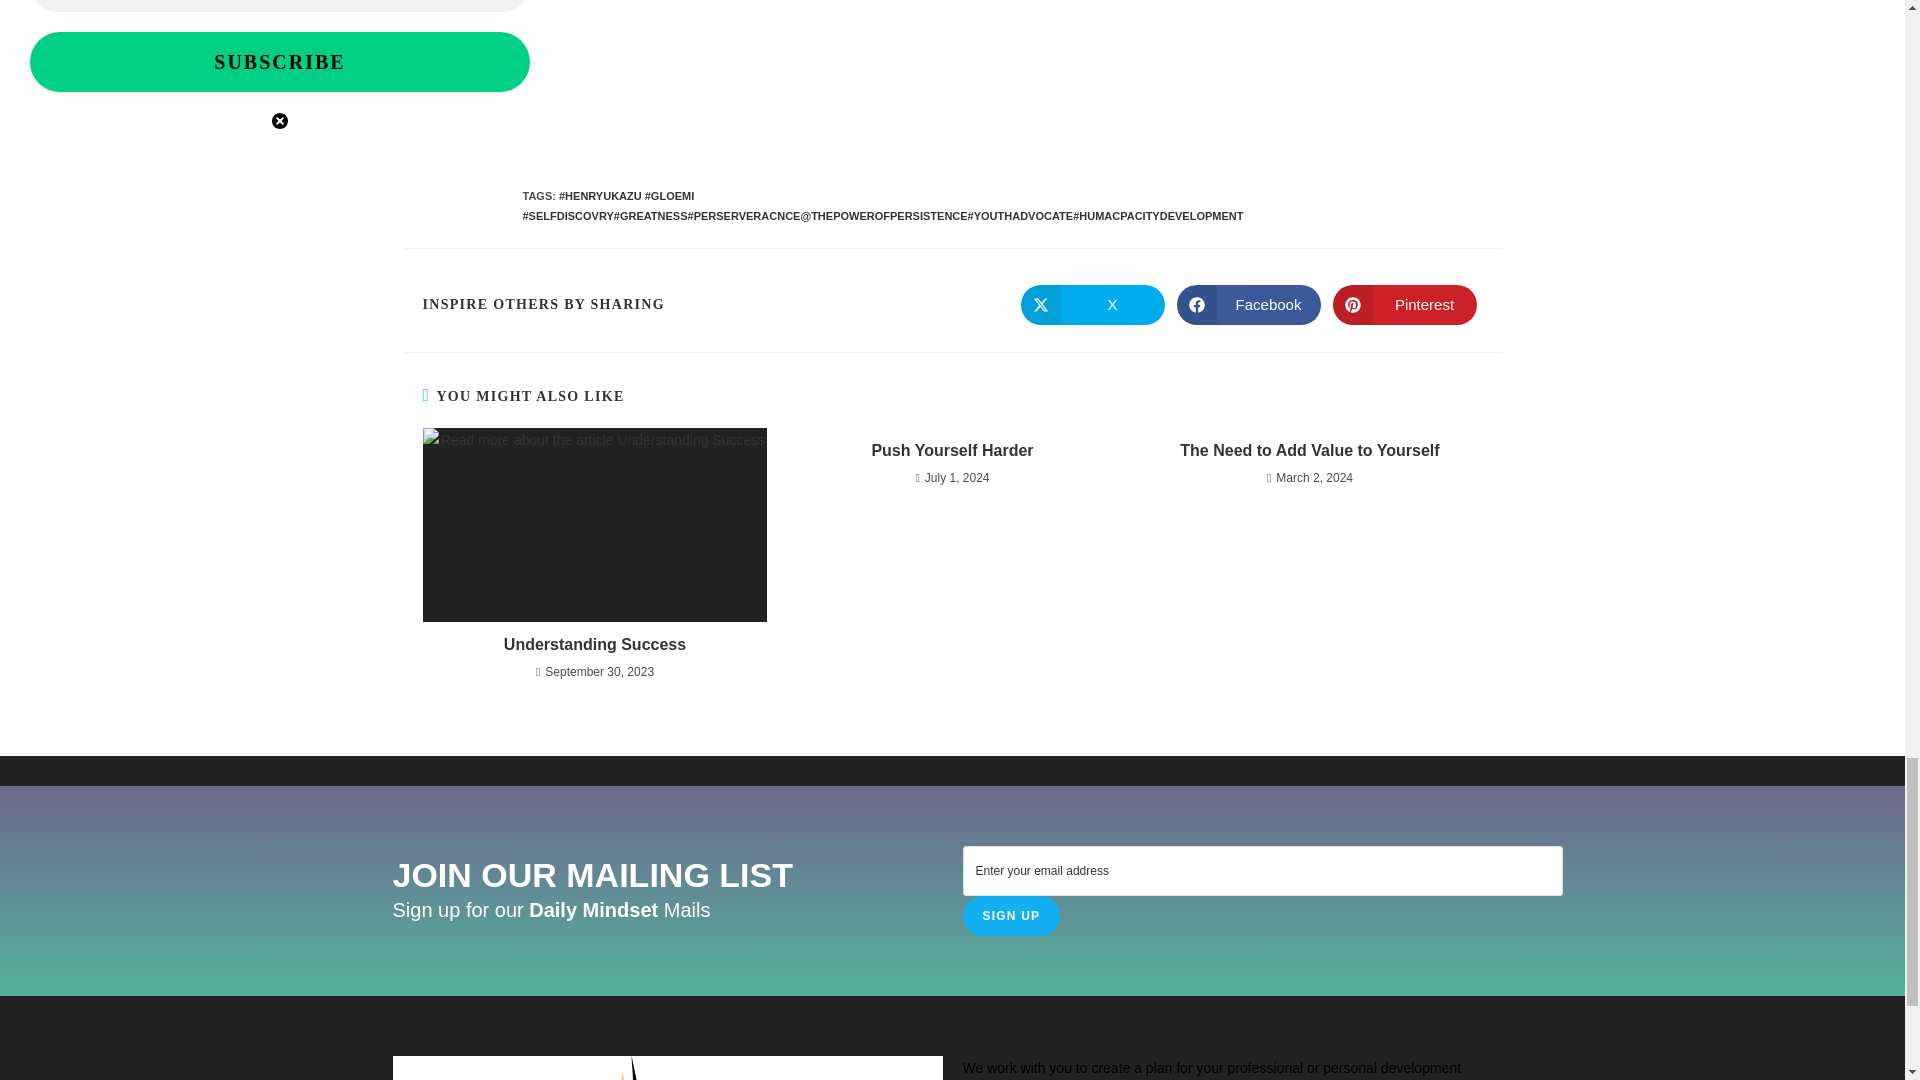 Image resolution: width=1920 pixels, height=1080 pixels. Describe the element at coordinates (1248, 305) in the screenshot. I see `Facebook` at that location.